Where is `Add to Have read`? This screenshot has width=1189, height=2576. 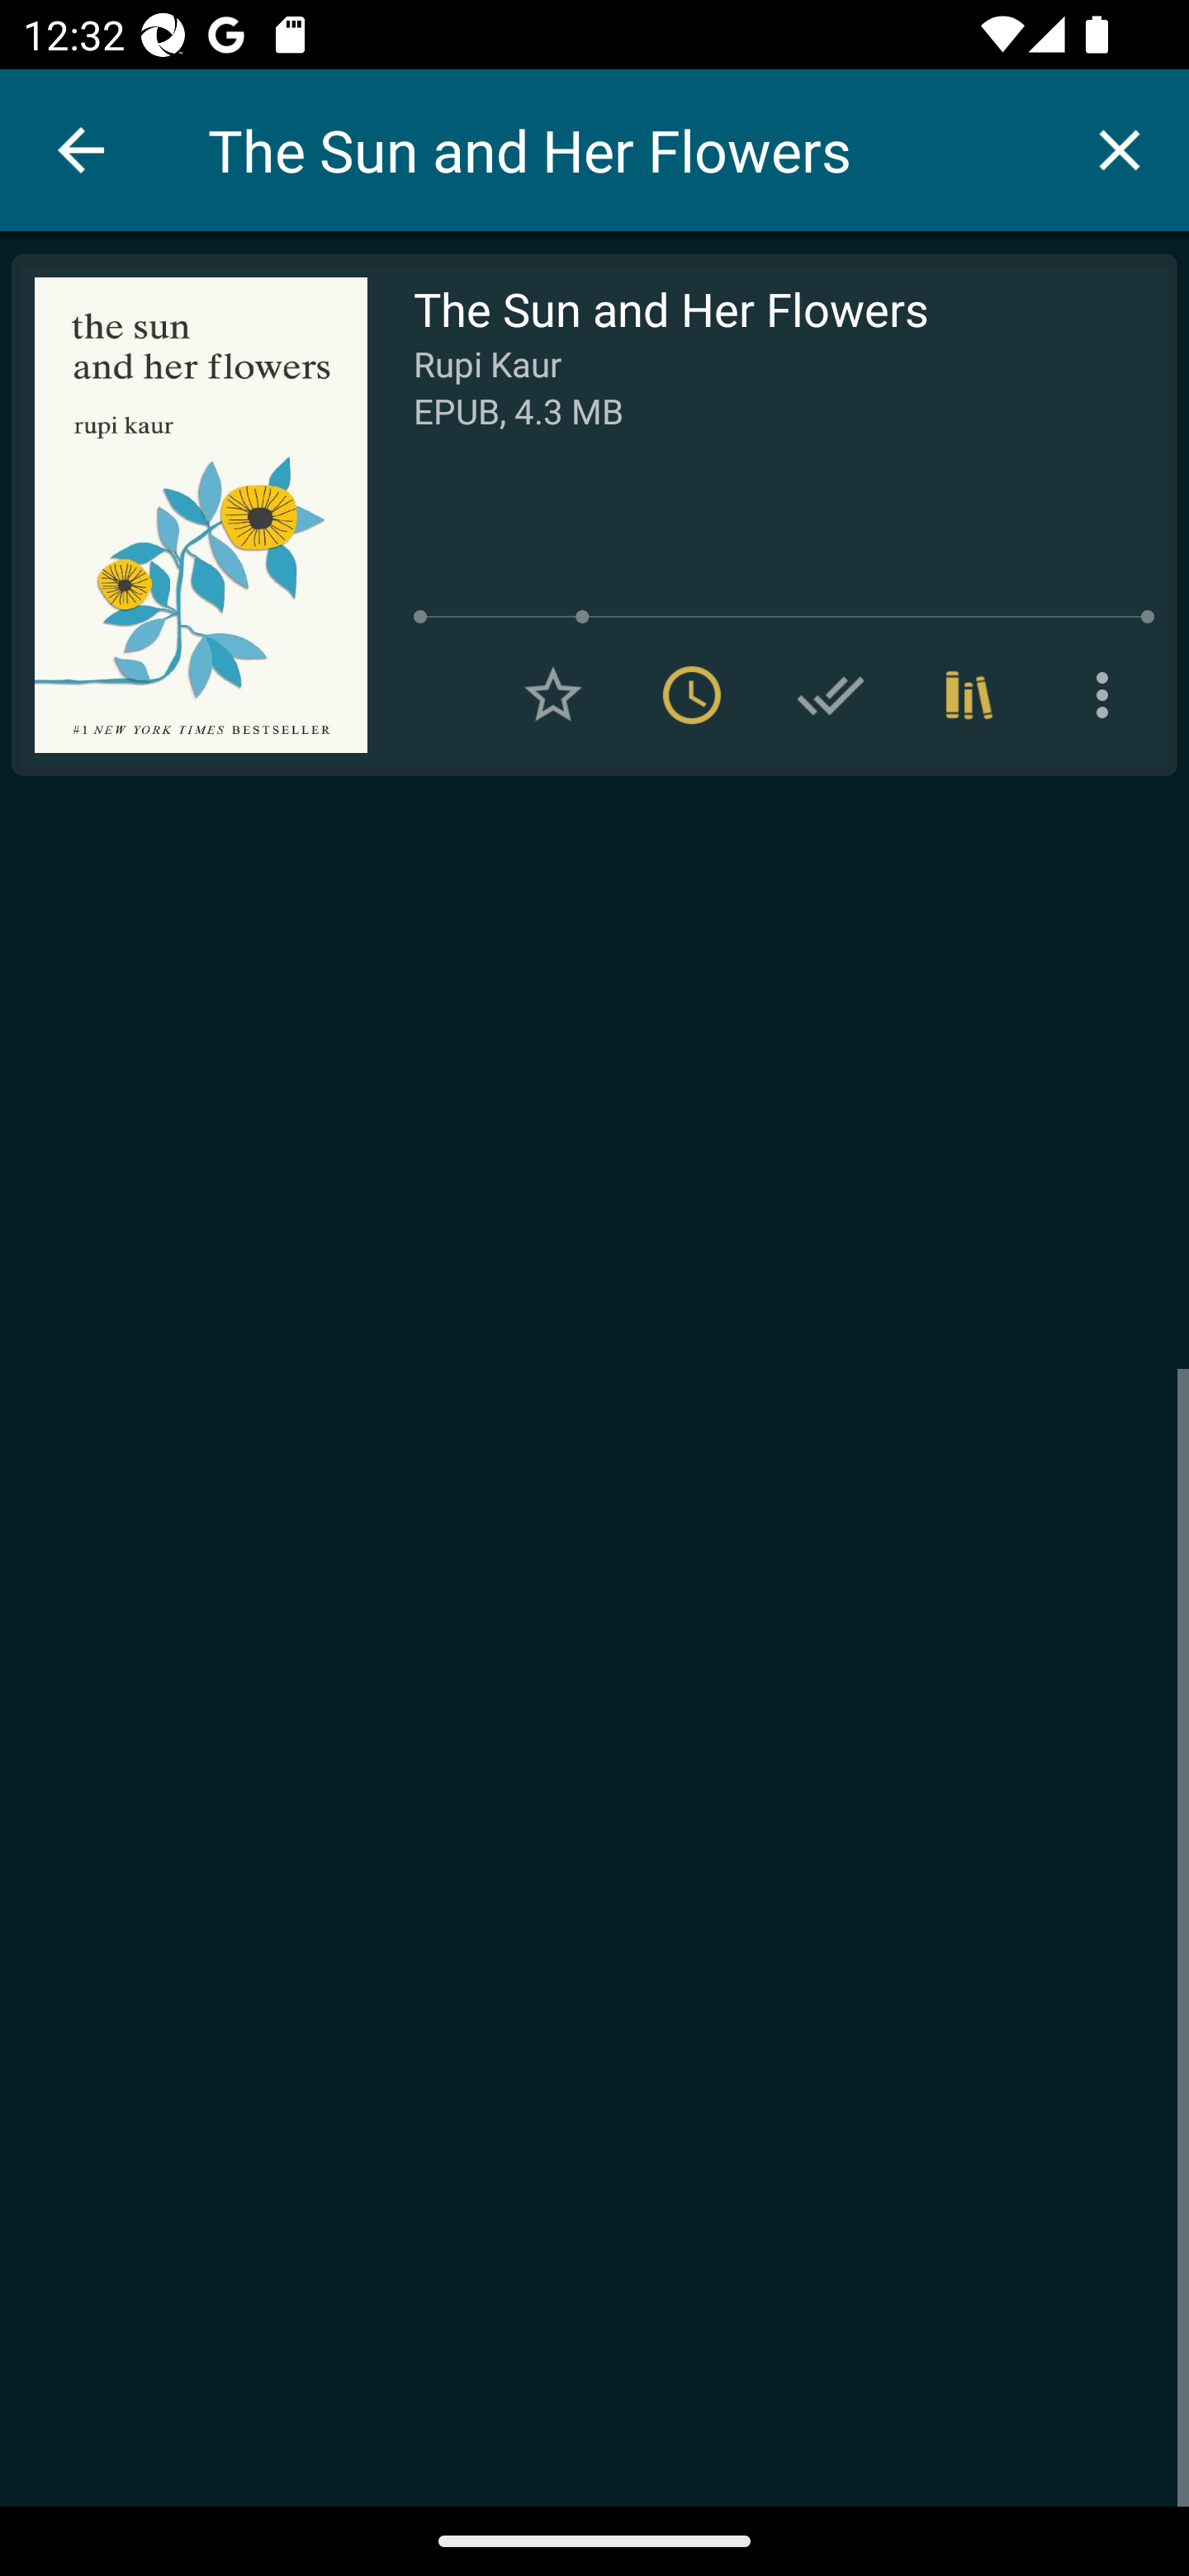 Add to Have read is located at coordinates (831, 695).